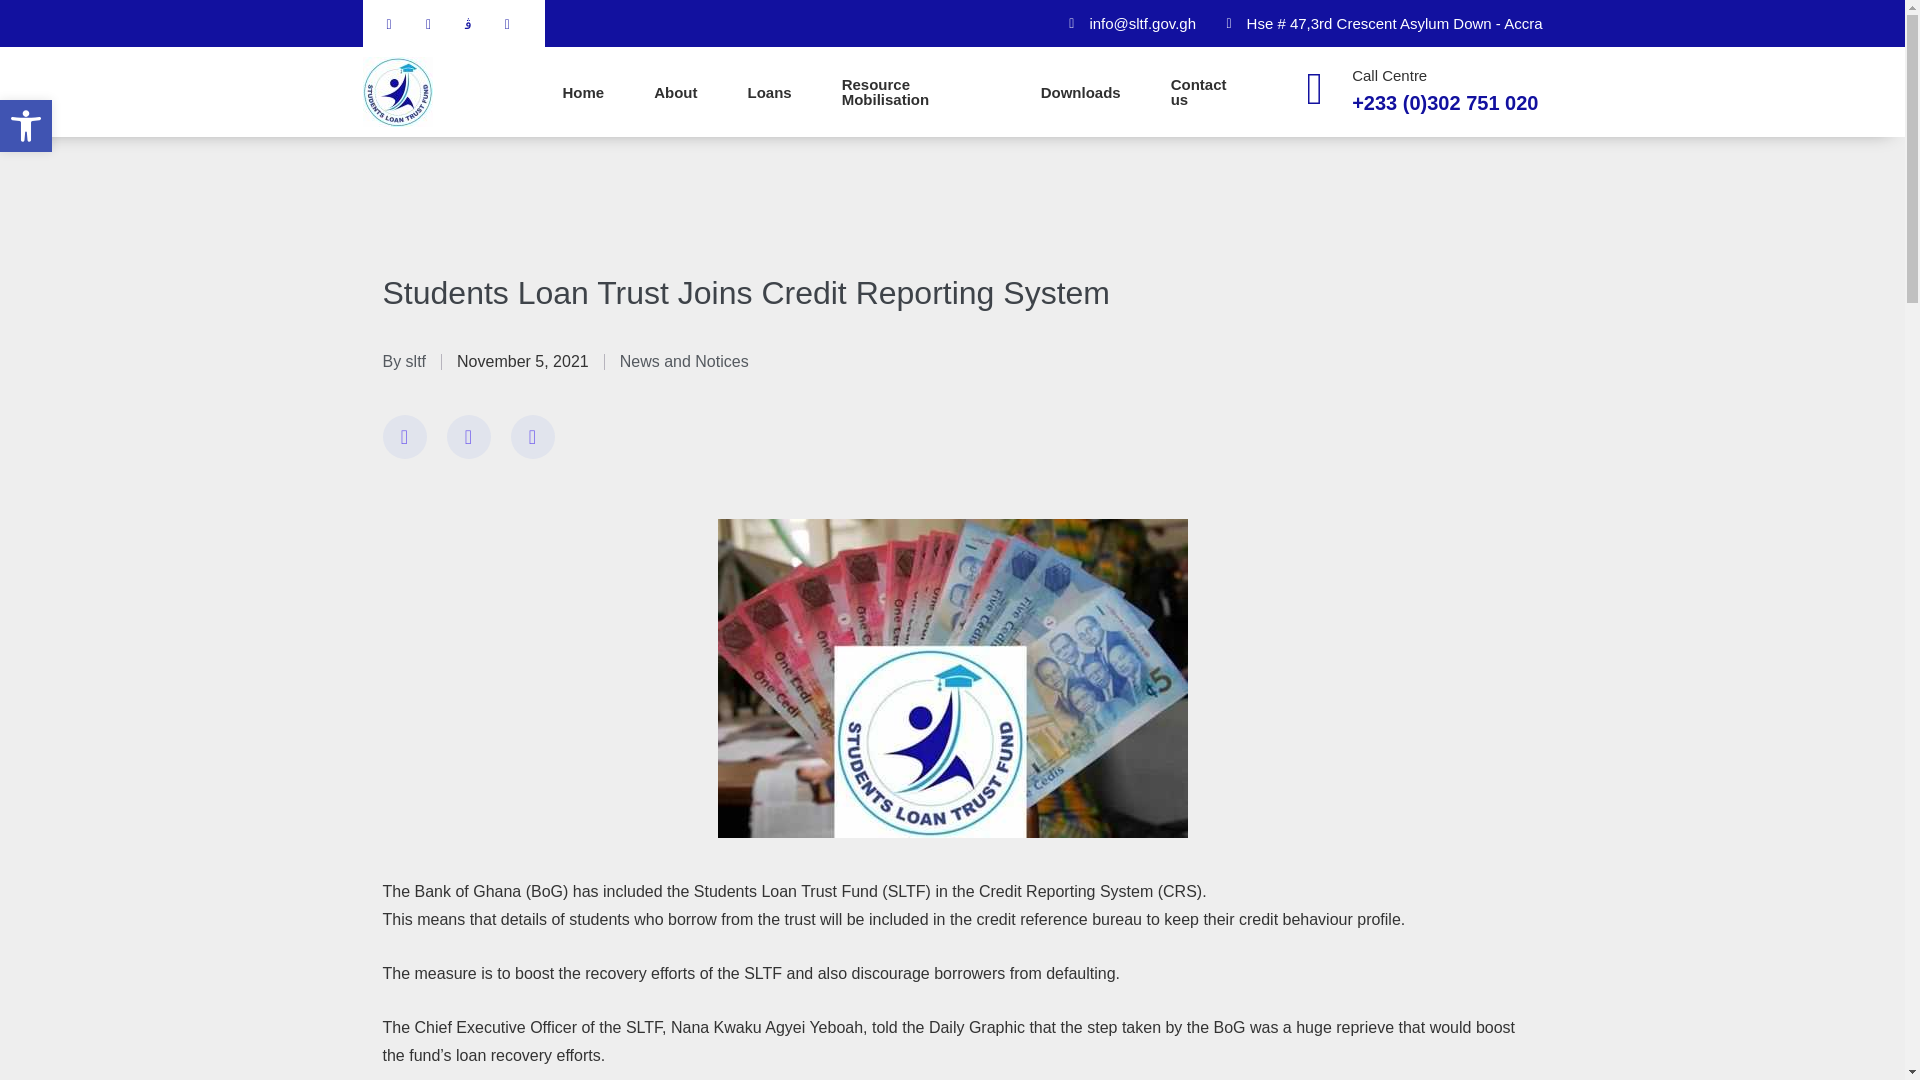 The width and height of the screenshot is (1920, 1080). Describe the element at coordinates (768, 92) in the screenshot. I see `Loans` at that location.